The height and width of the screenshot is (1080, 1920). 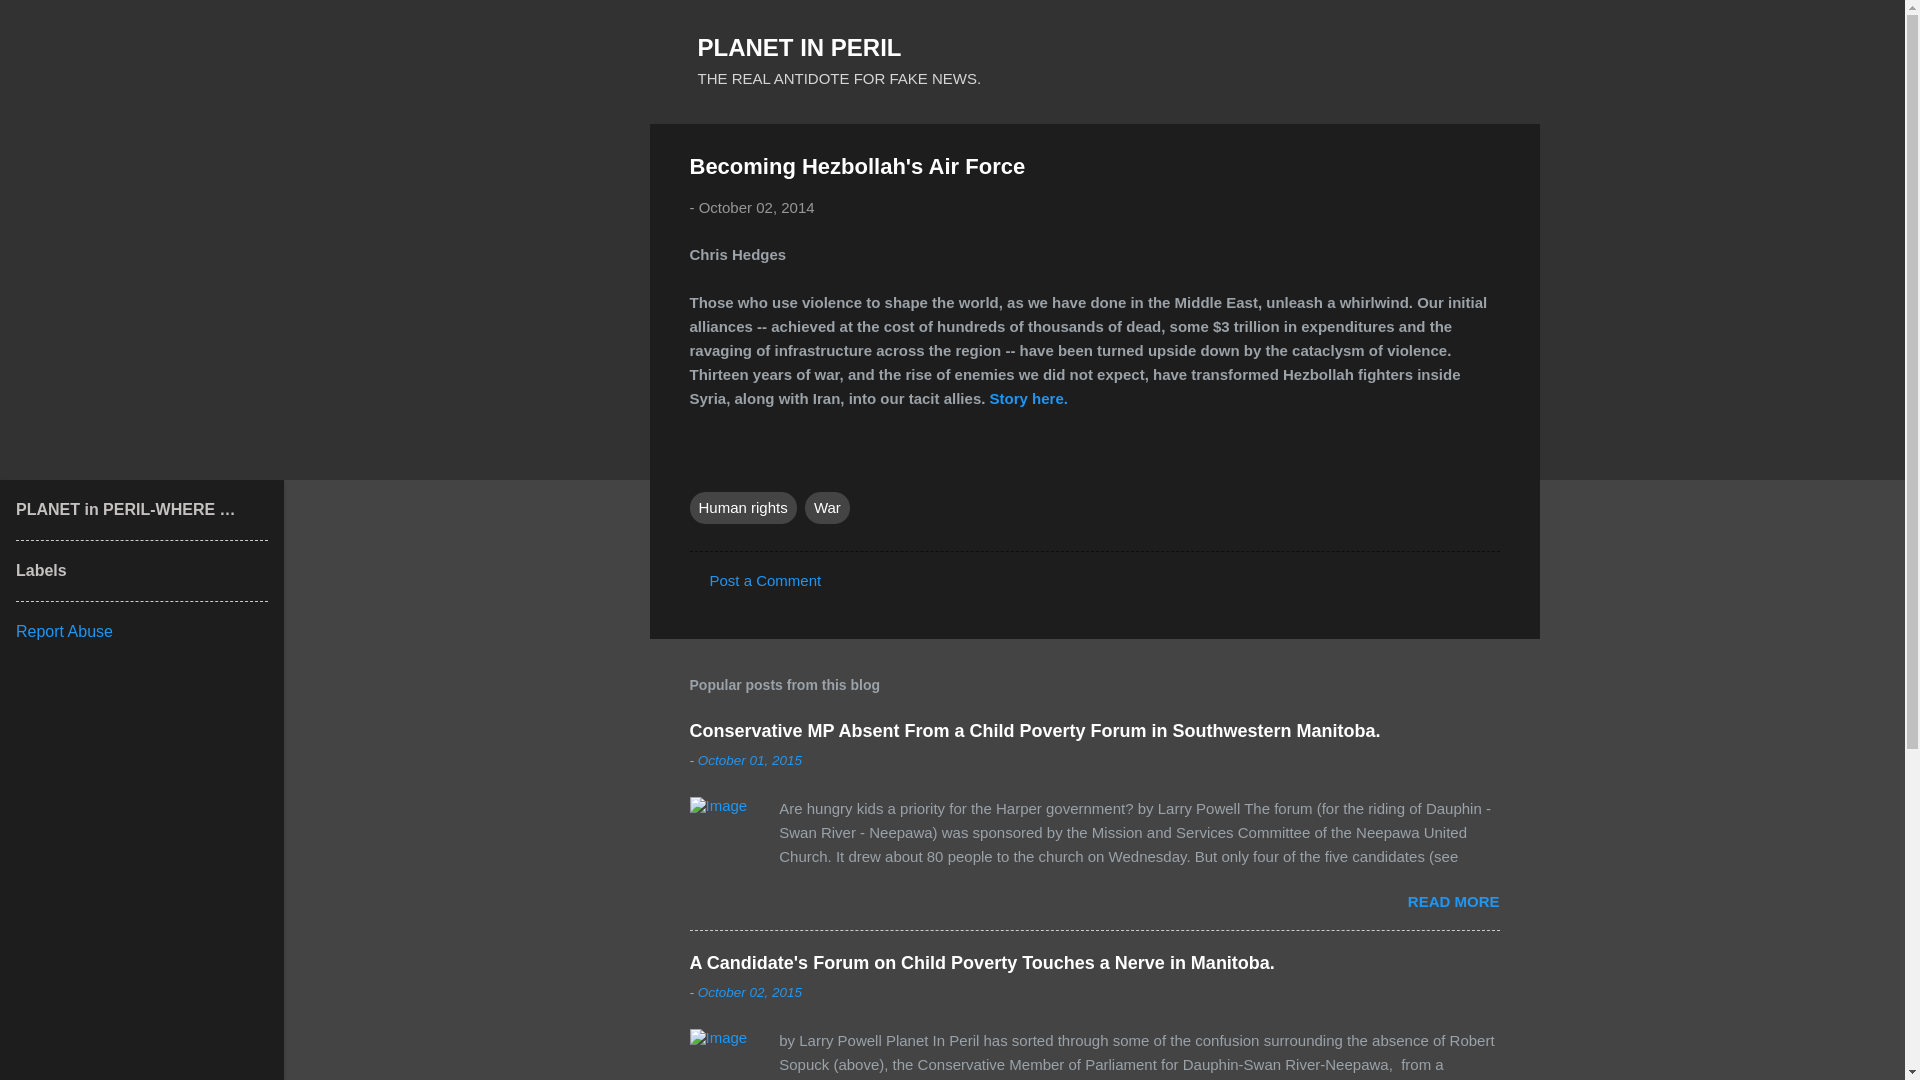 I want to click on Post a Comment, so click(x=766, y=580).